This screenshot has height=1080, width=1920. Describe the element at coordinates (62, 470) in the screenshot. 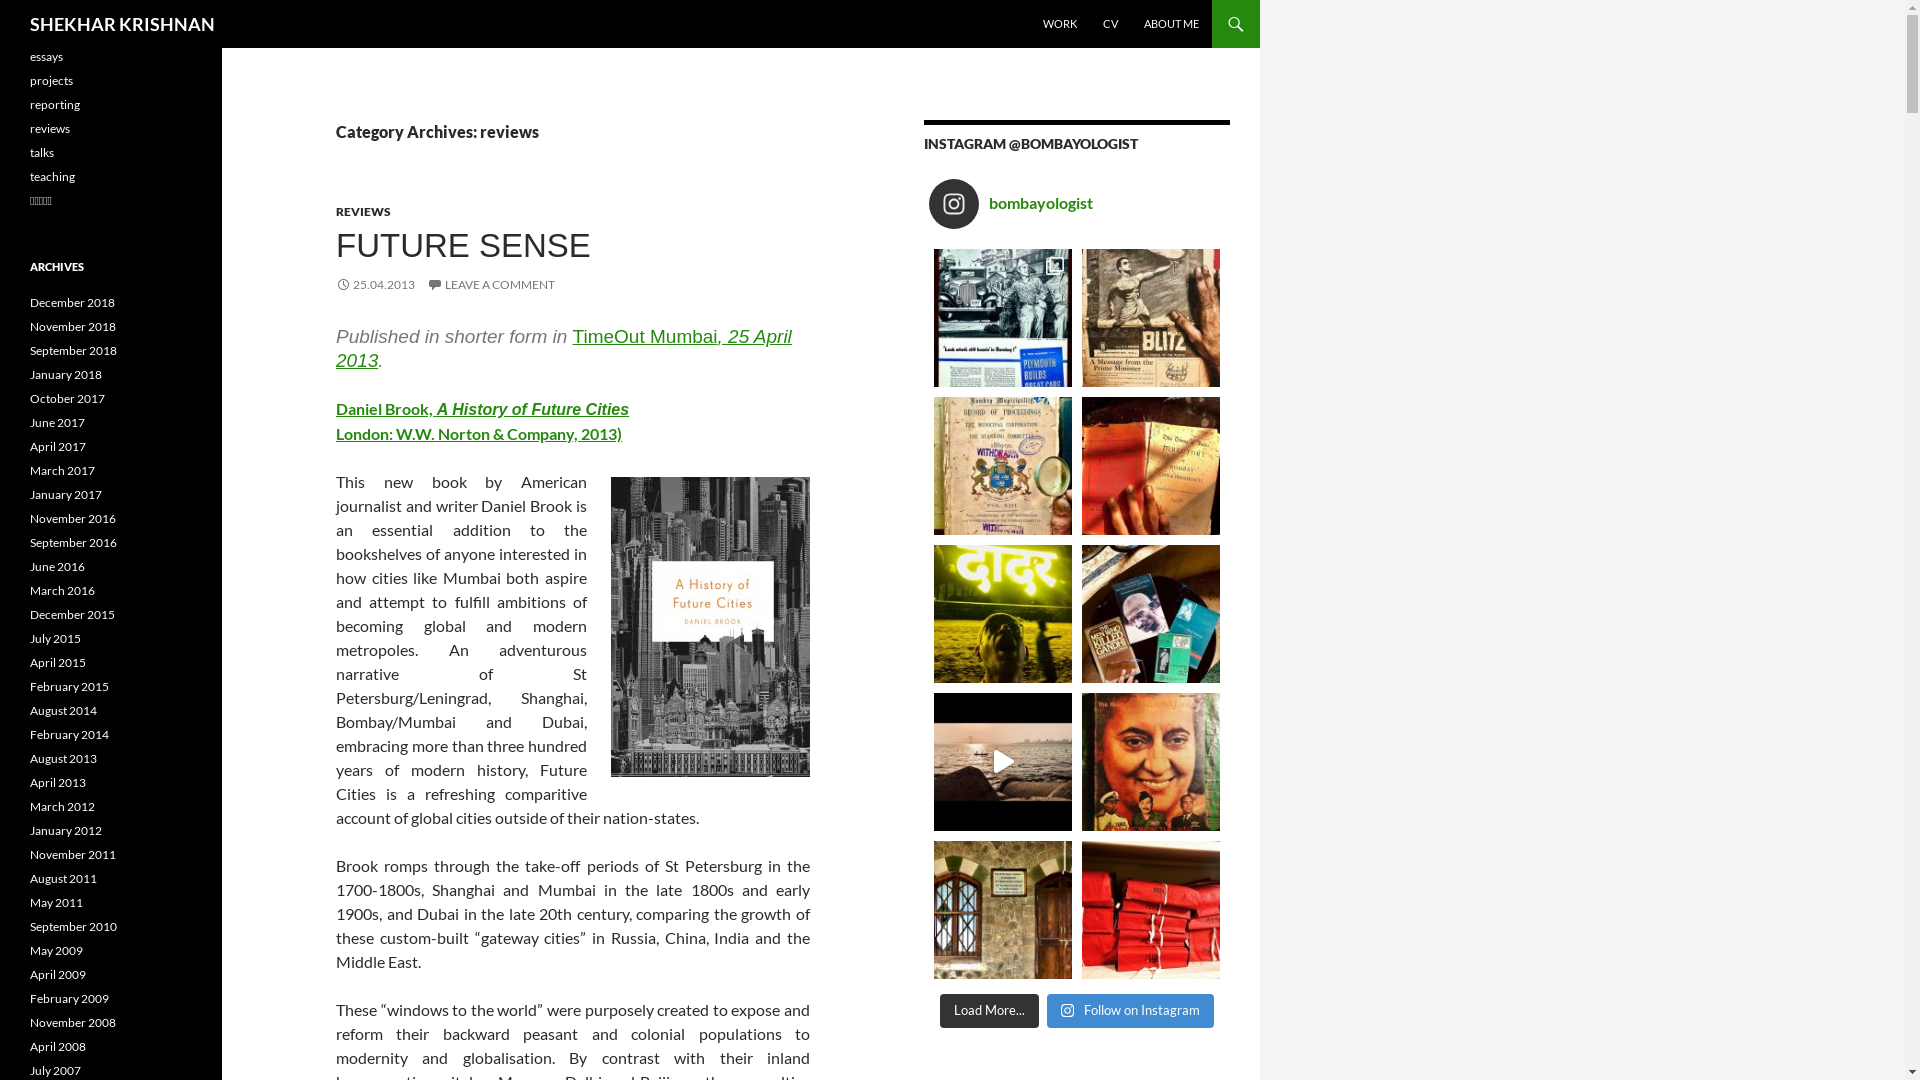

I see `March 2017` at that location.